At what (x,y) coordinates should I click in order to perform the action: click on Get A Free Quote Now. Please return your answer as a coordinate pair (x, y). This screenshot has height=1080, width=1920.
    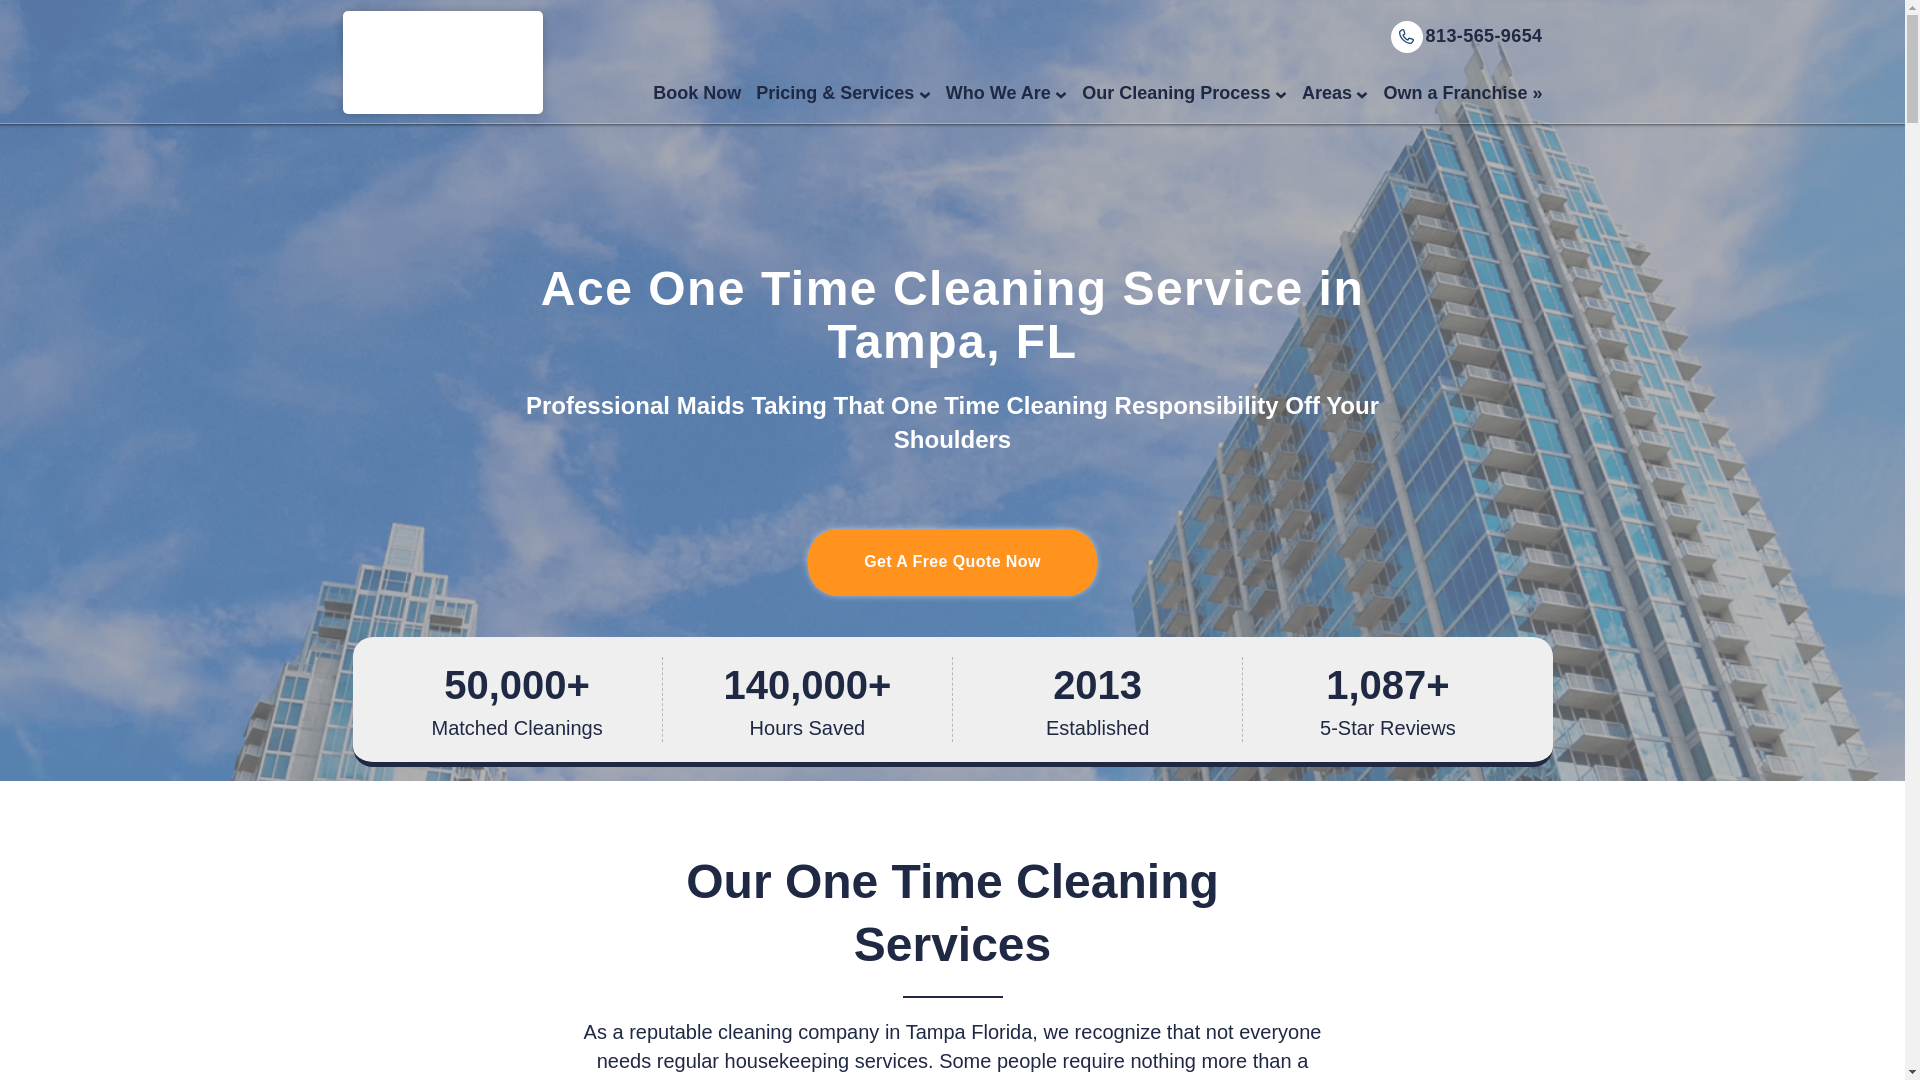
    Looking at the image, I should click on (952, 562).